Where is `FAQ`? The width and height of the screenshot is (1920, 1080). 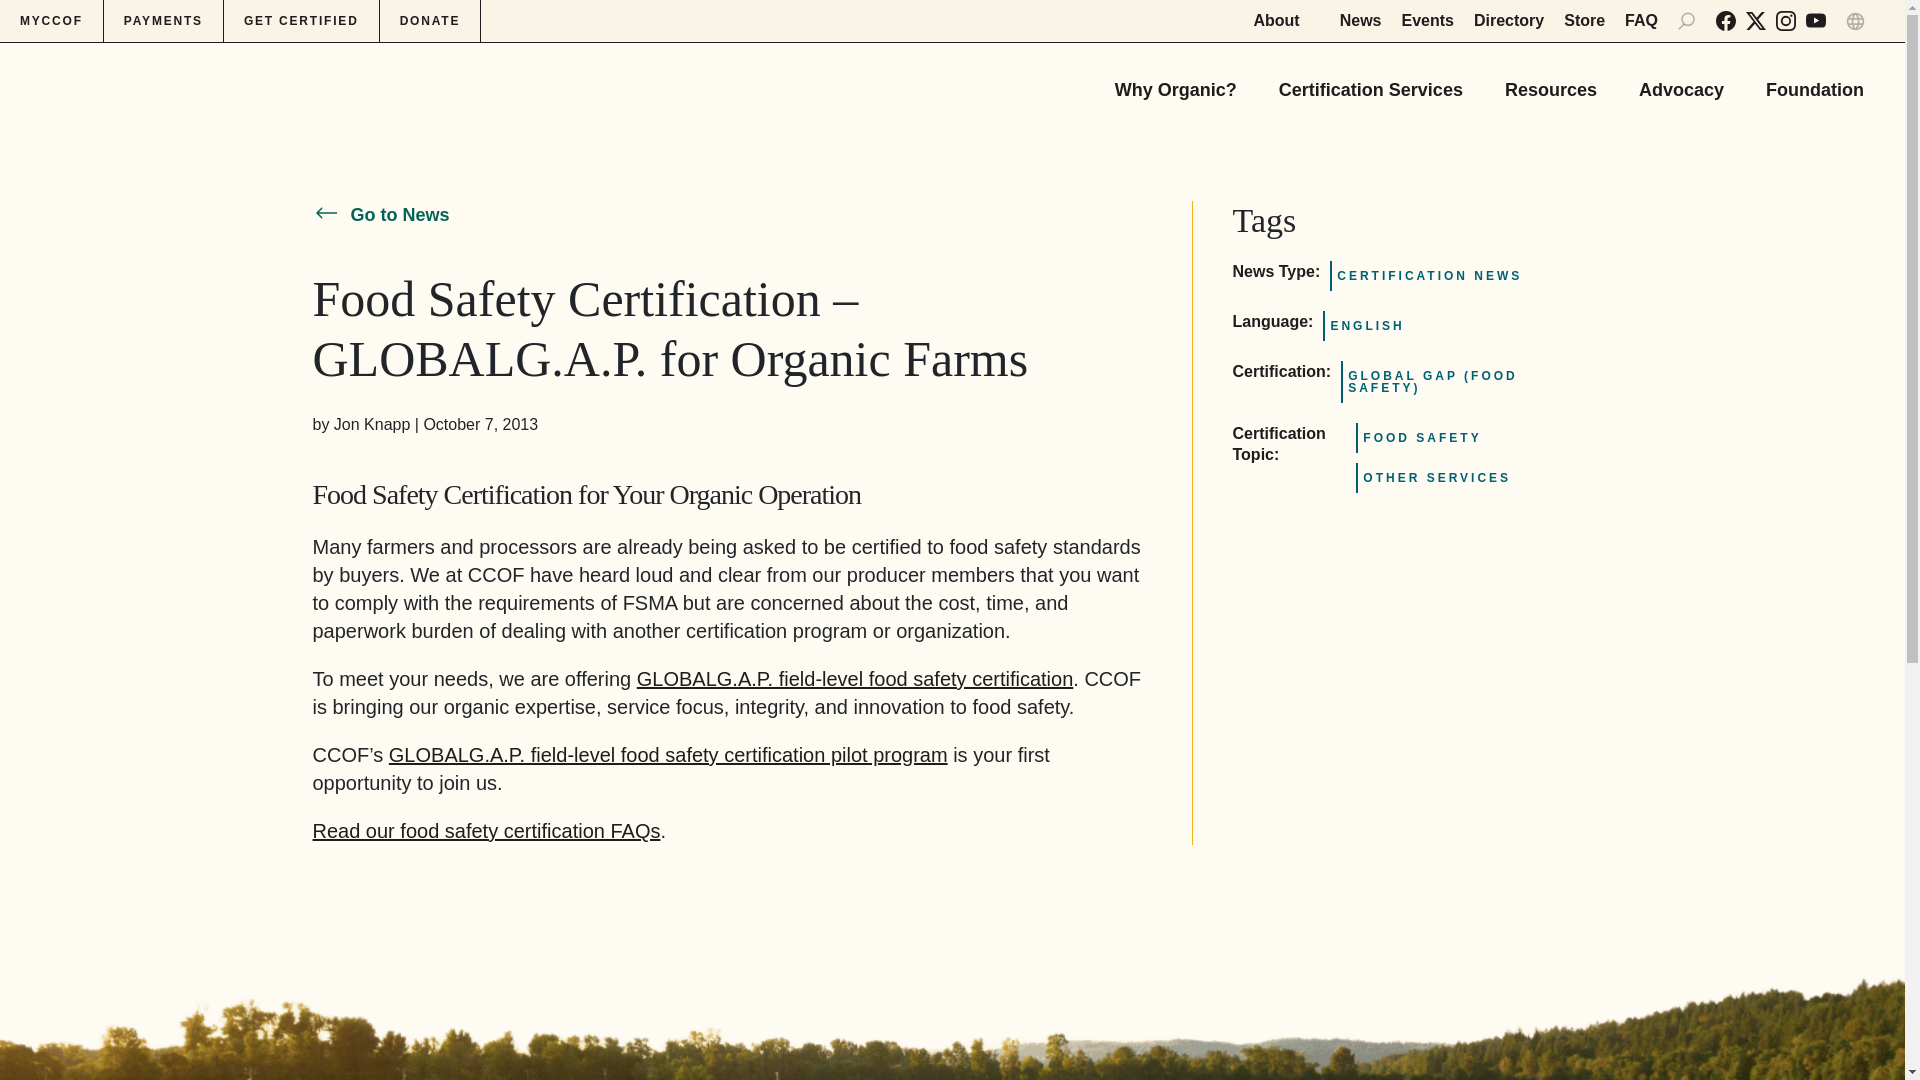 FAQ is located at coordinates (1641, 20).